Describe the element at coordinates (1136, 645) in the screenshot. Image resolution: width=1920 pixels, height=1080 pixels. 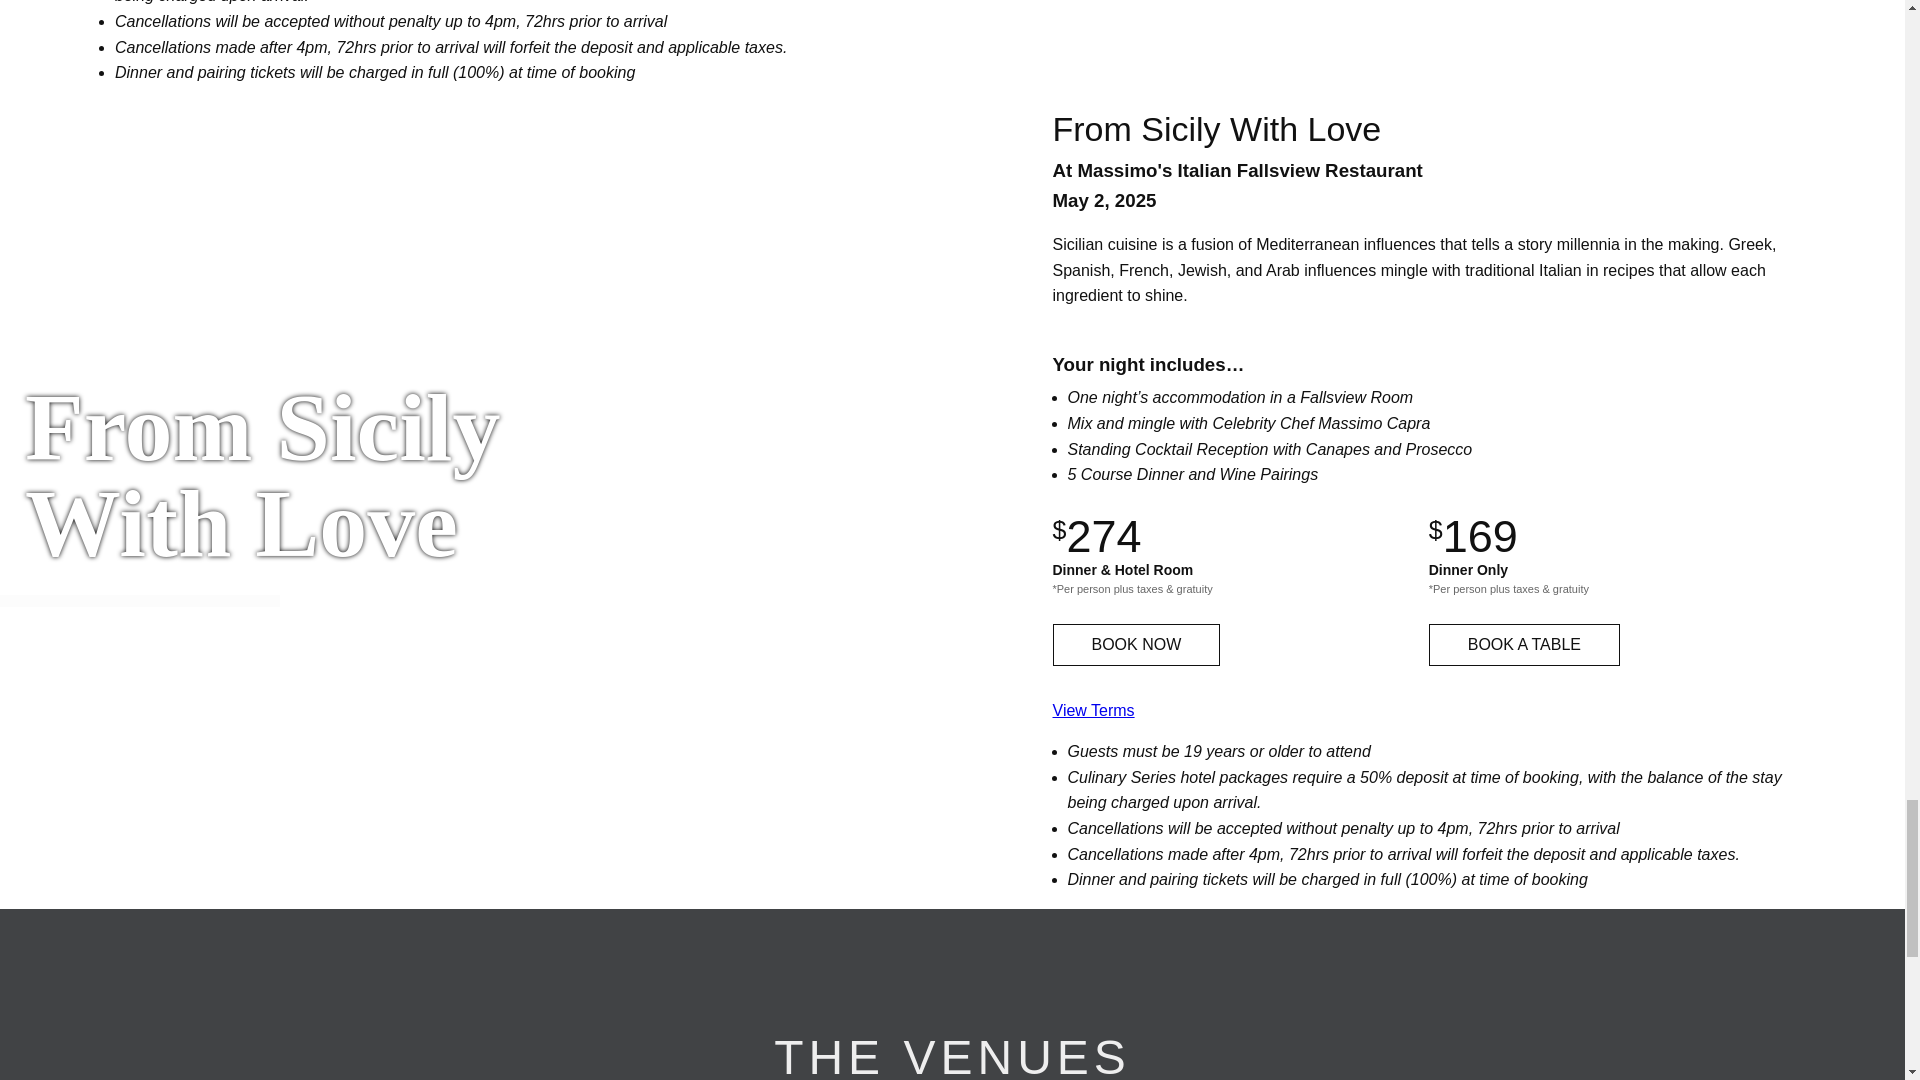
I see `BOOK NOW` at that location.